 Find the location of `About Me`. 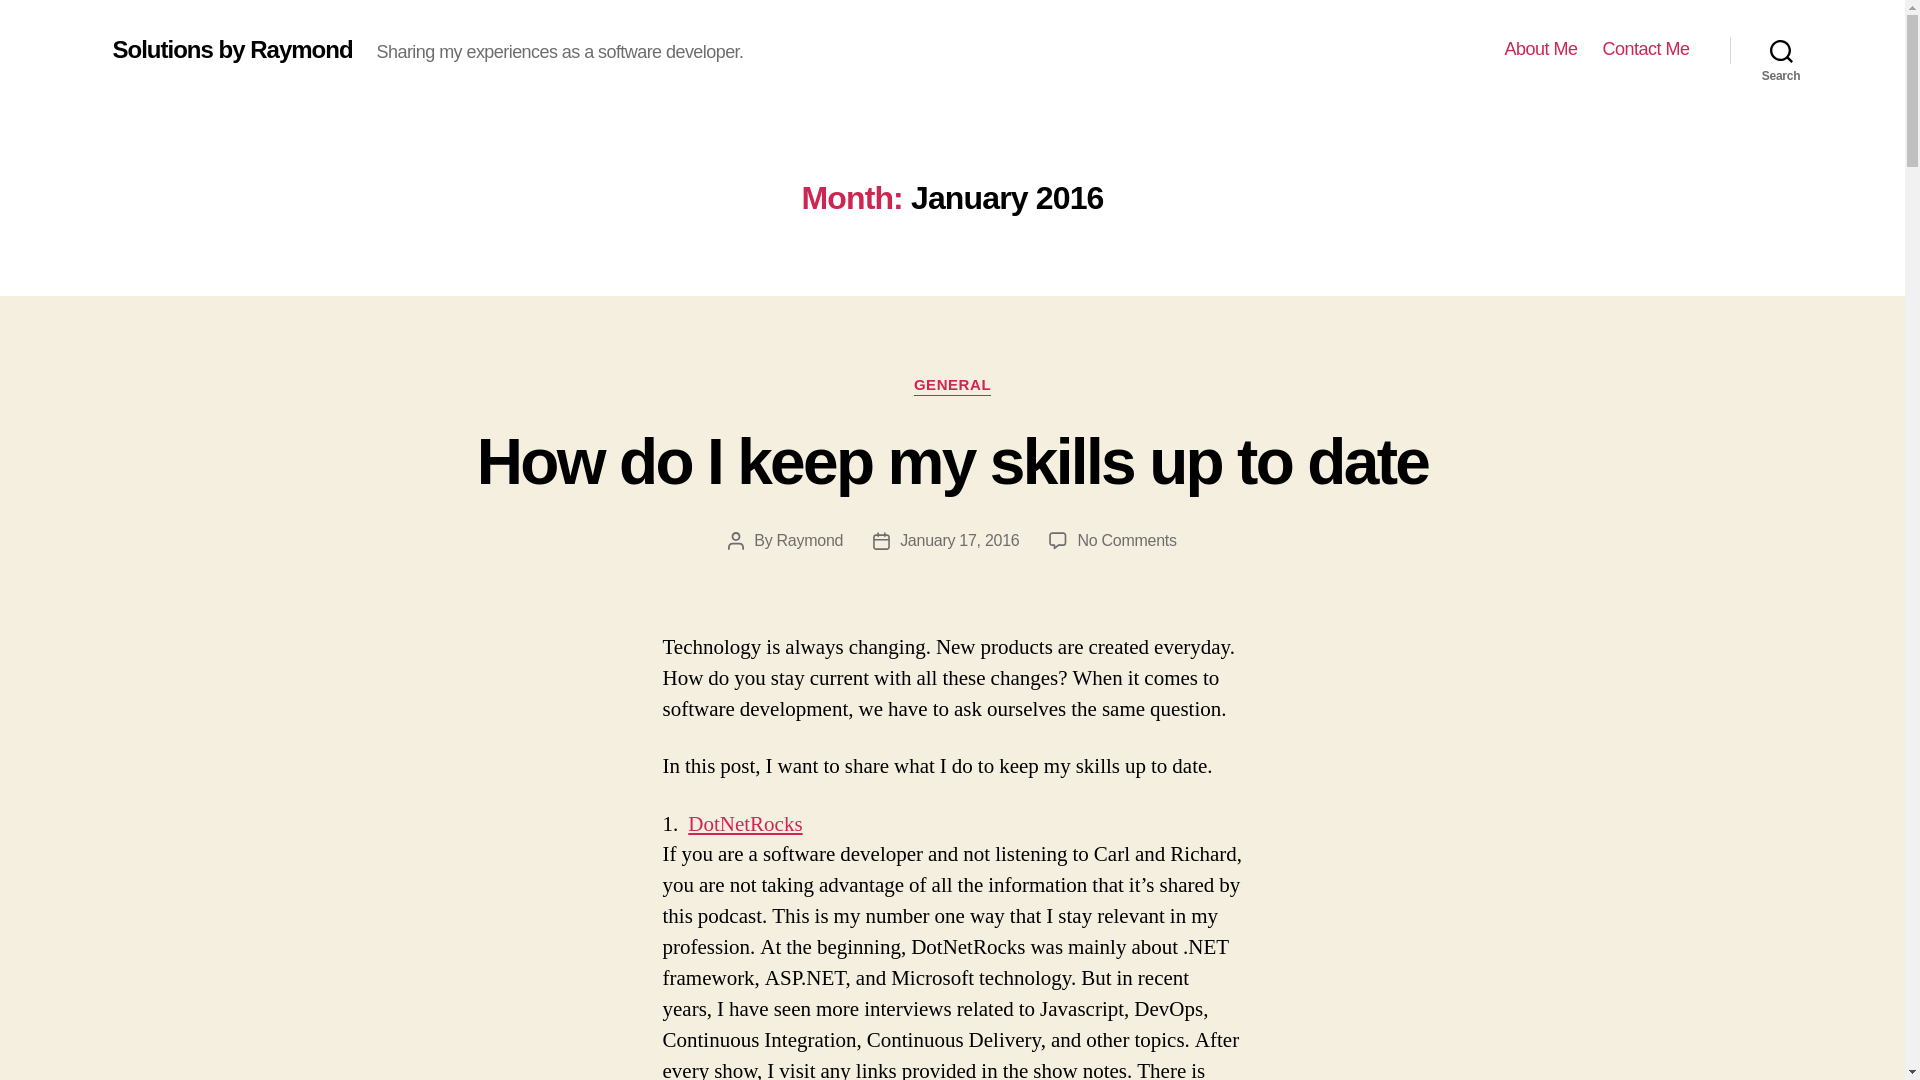

About Me is located at coordinates (1540, 49).